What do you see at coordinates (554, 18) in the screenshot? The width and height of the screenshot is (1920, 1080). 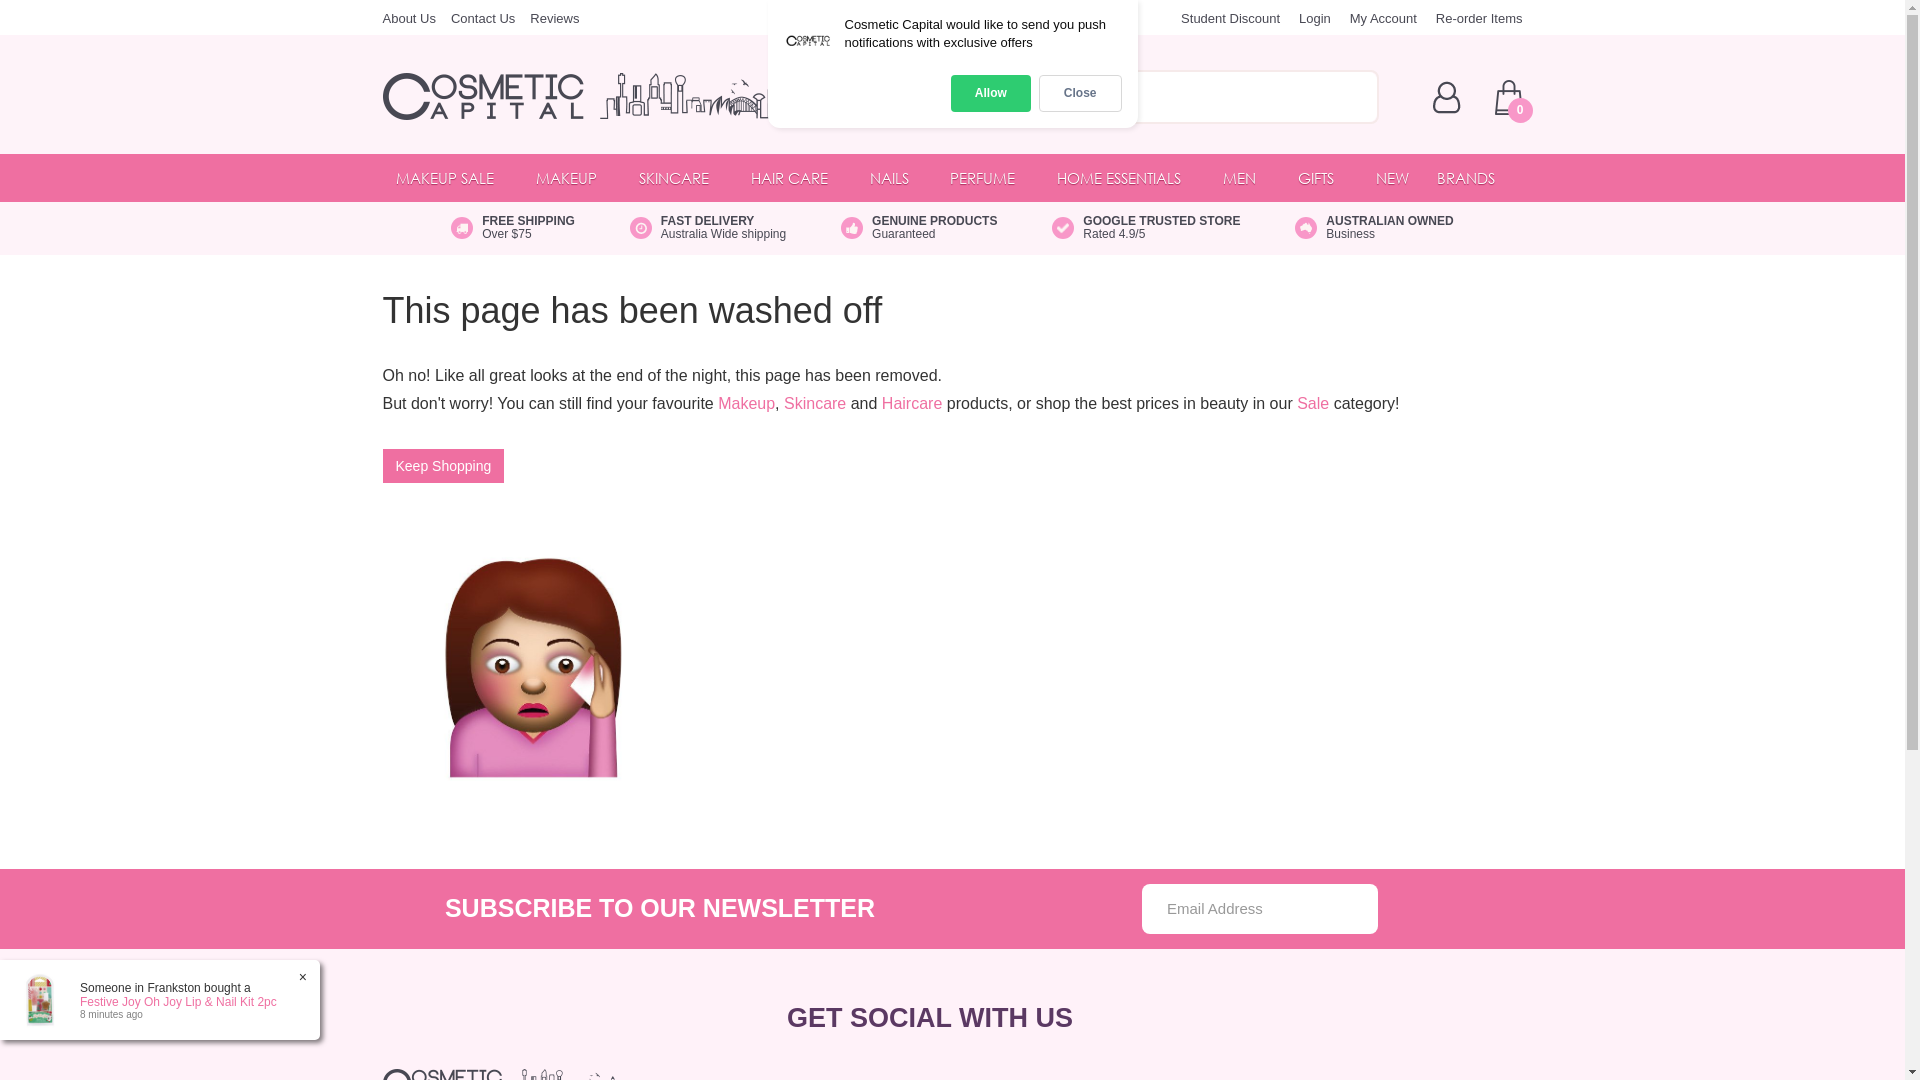 I see `Reviews` at bounding box center [554, 18].